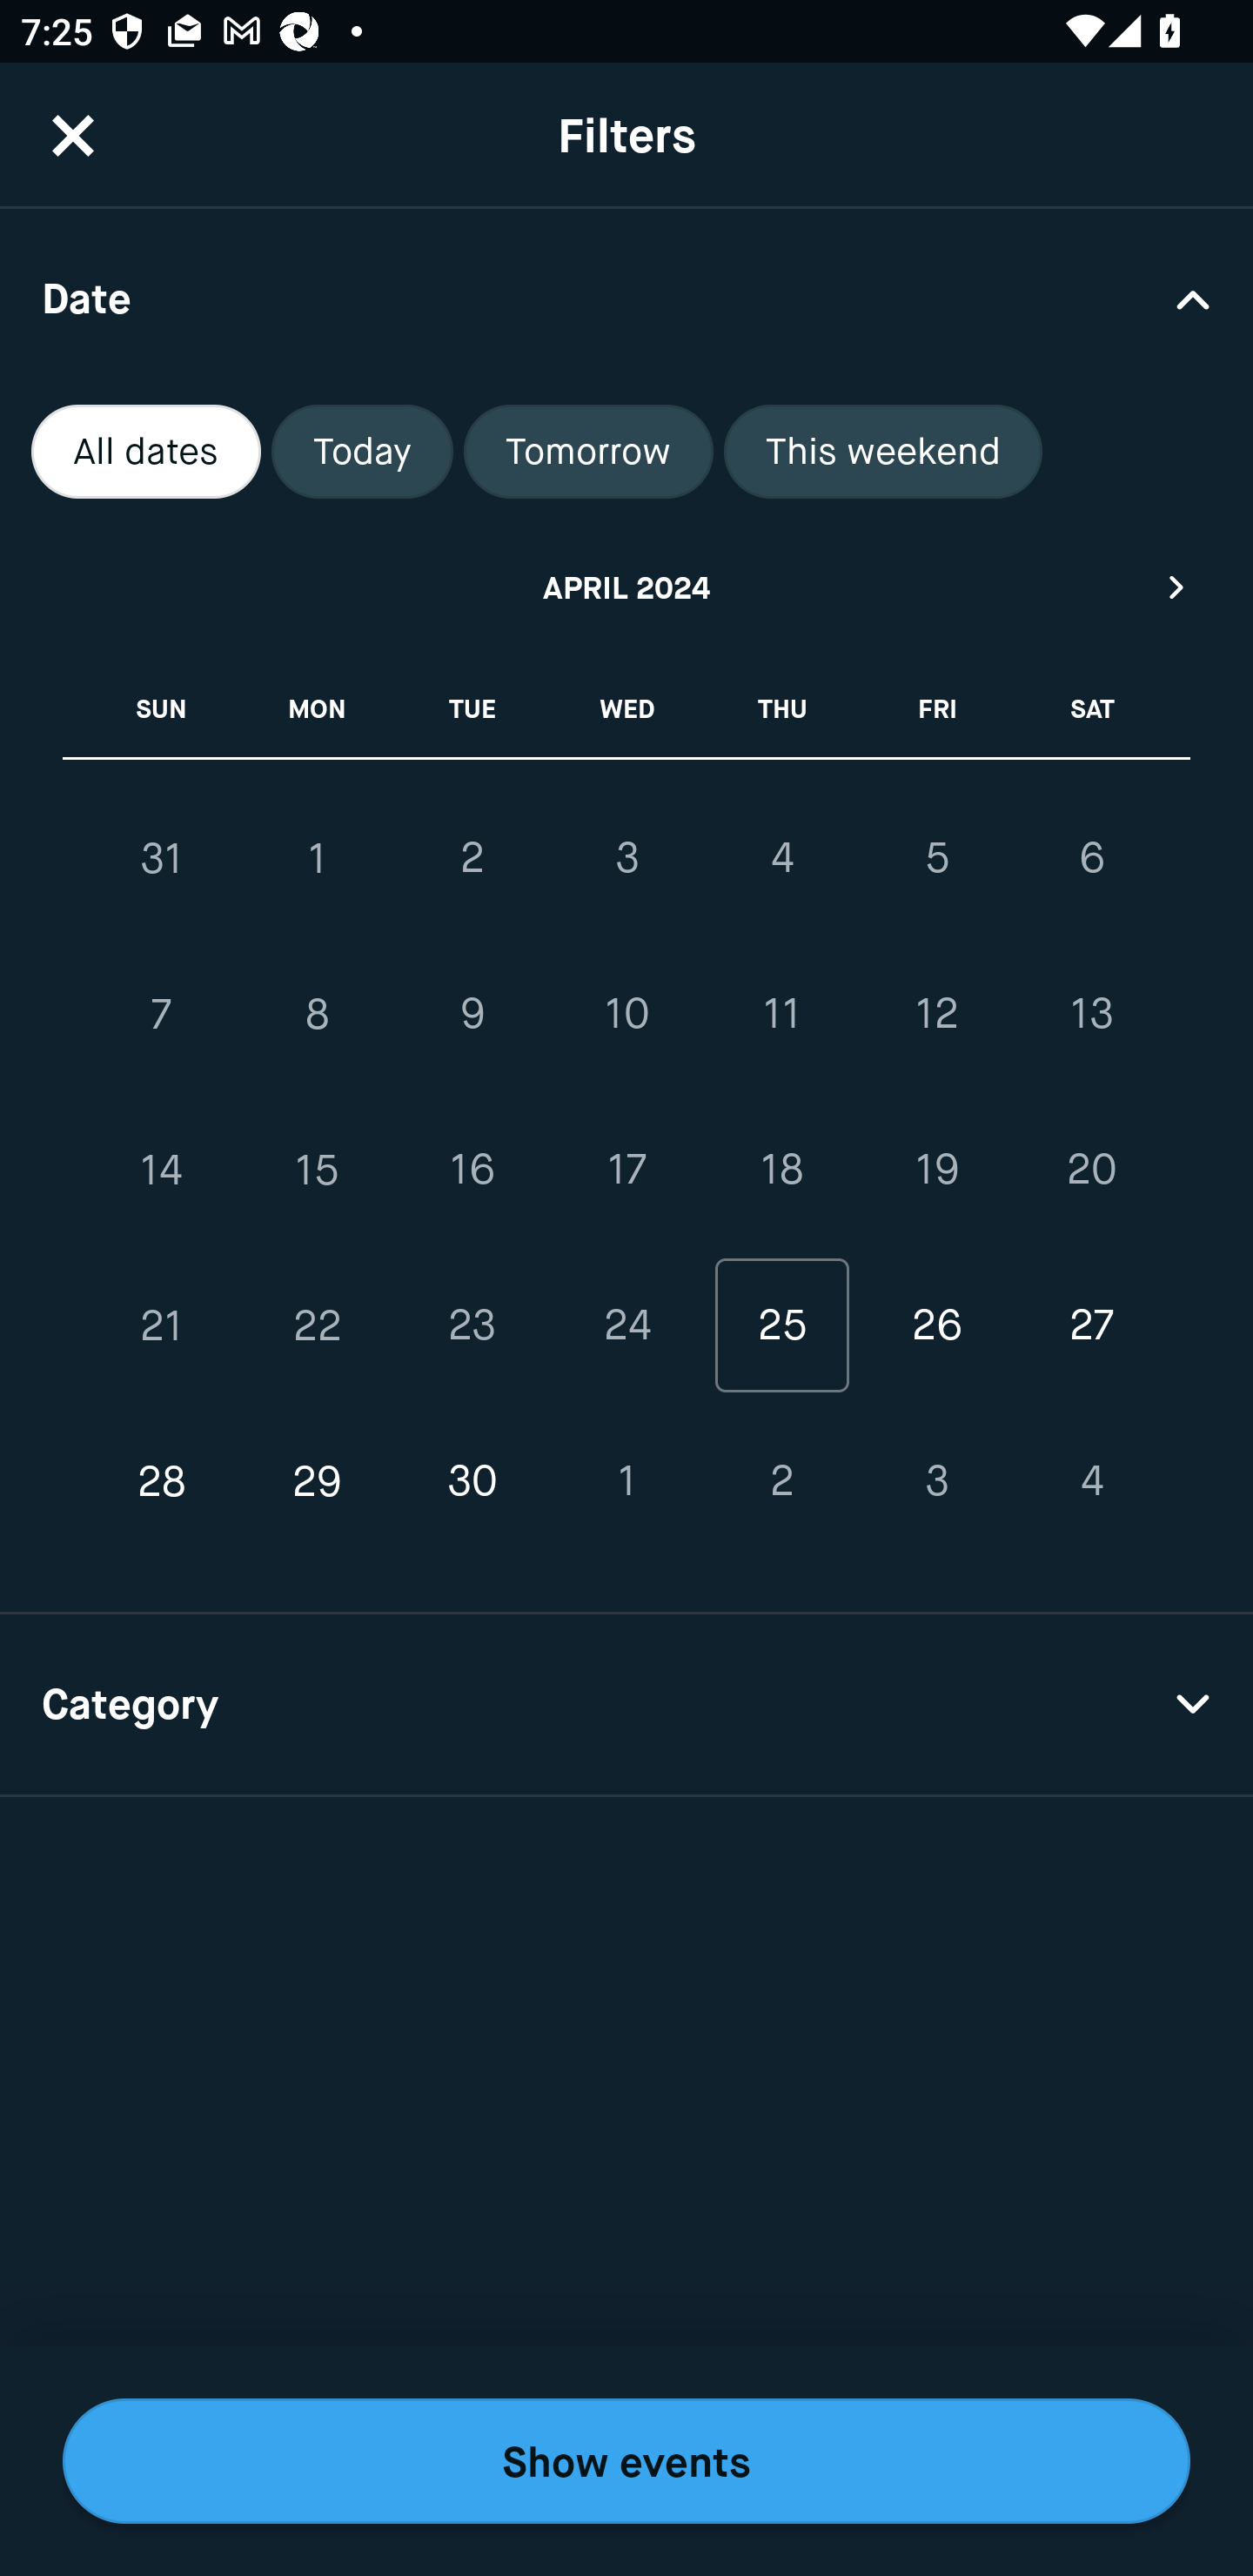 This screenshot has width=1253, height=2576. I want to click on Date Drop Down Arrow, so click(626, 298).